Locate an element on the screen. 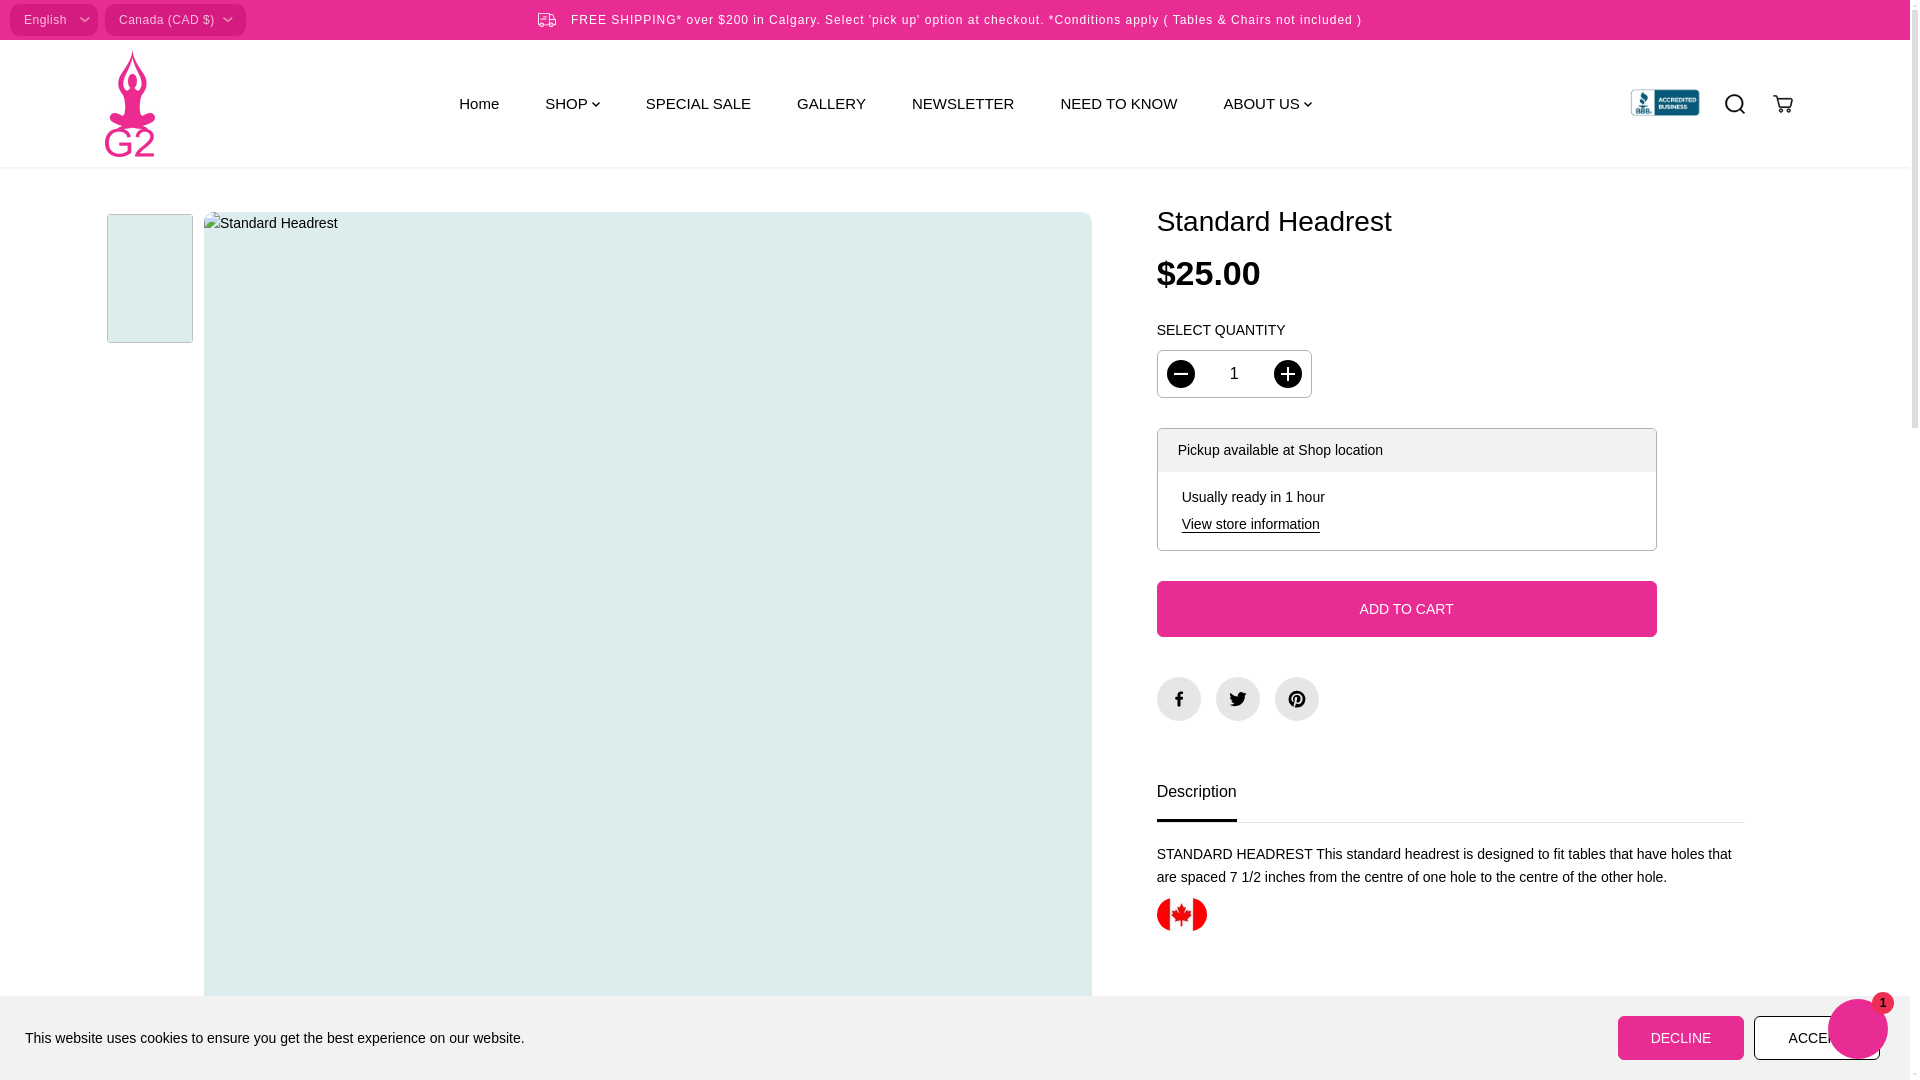 The width and height of the screenshot is (1920, 1080). Search is located at coordinates (1734, 104).